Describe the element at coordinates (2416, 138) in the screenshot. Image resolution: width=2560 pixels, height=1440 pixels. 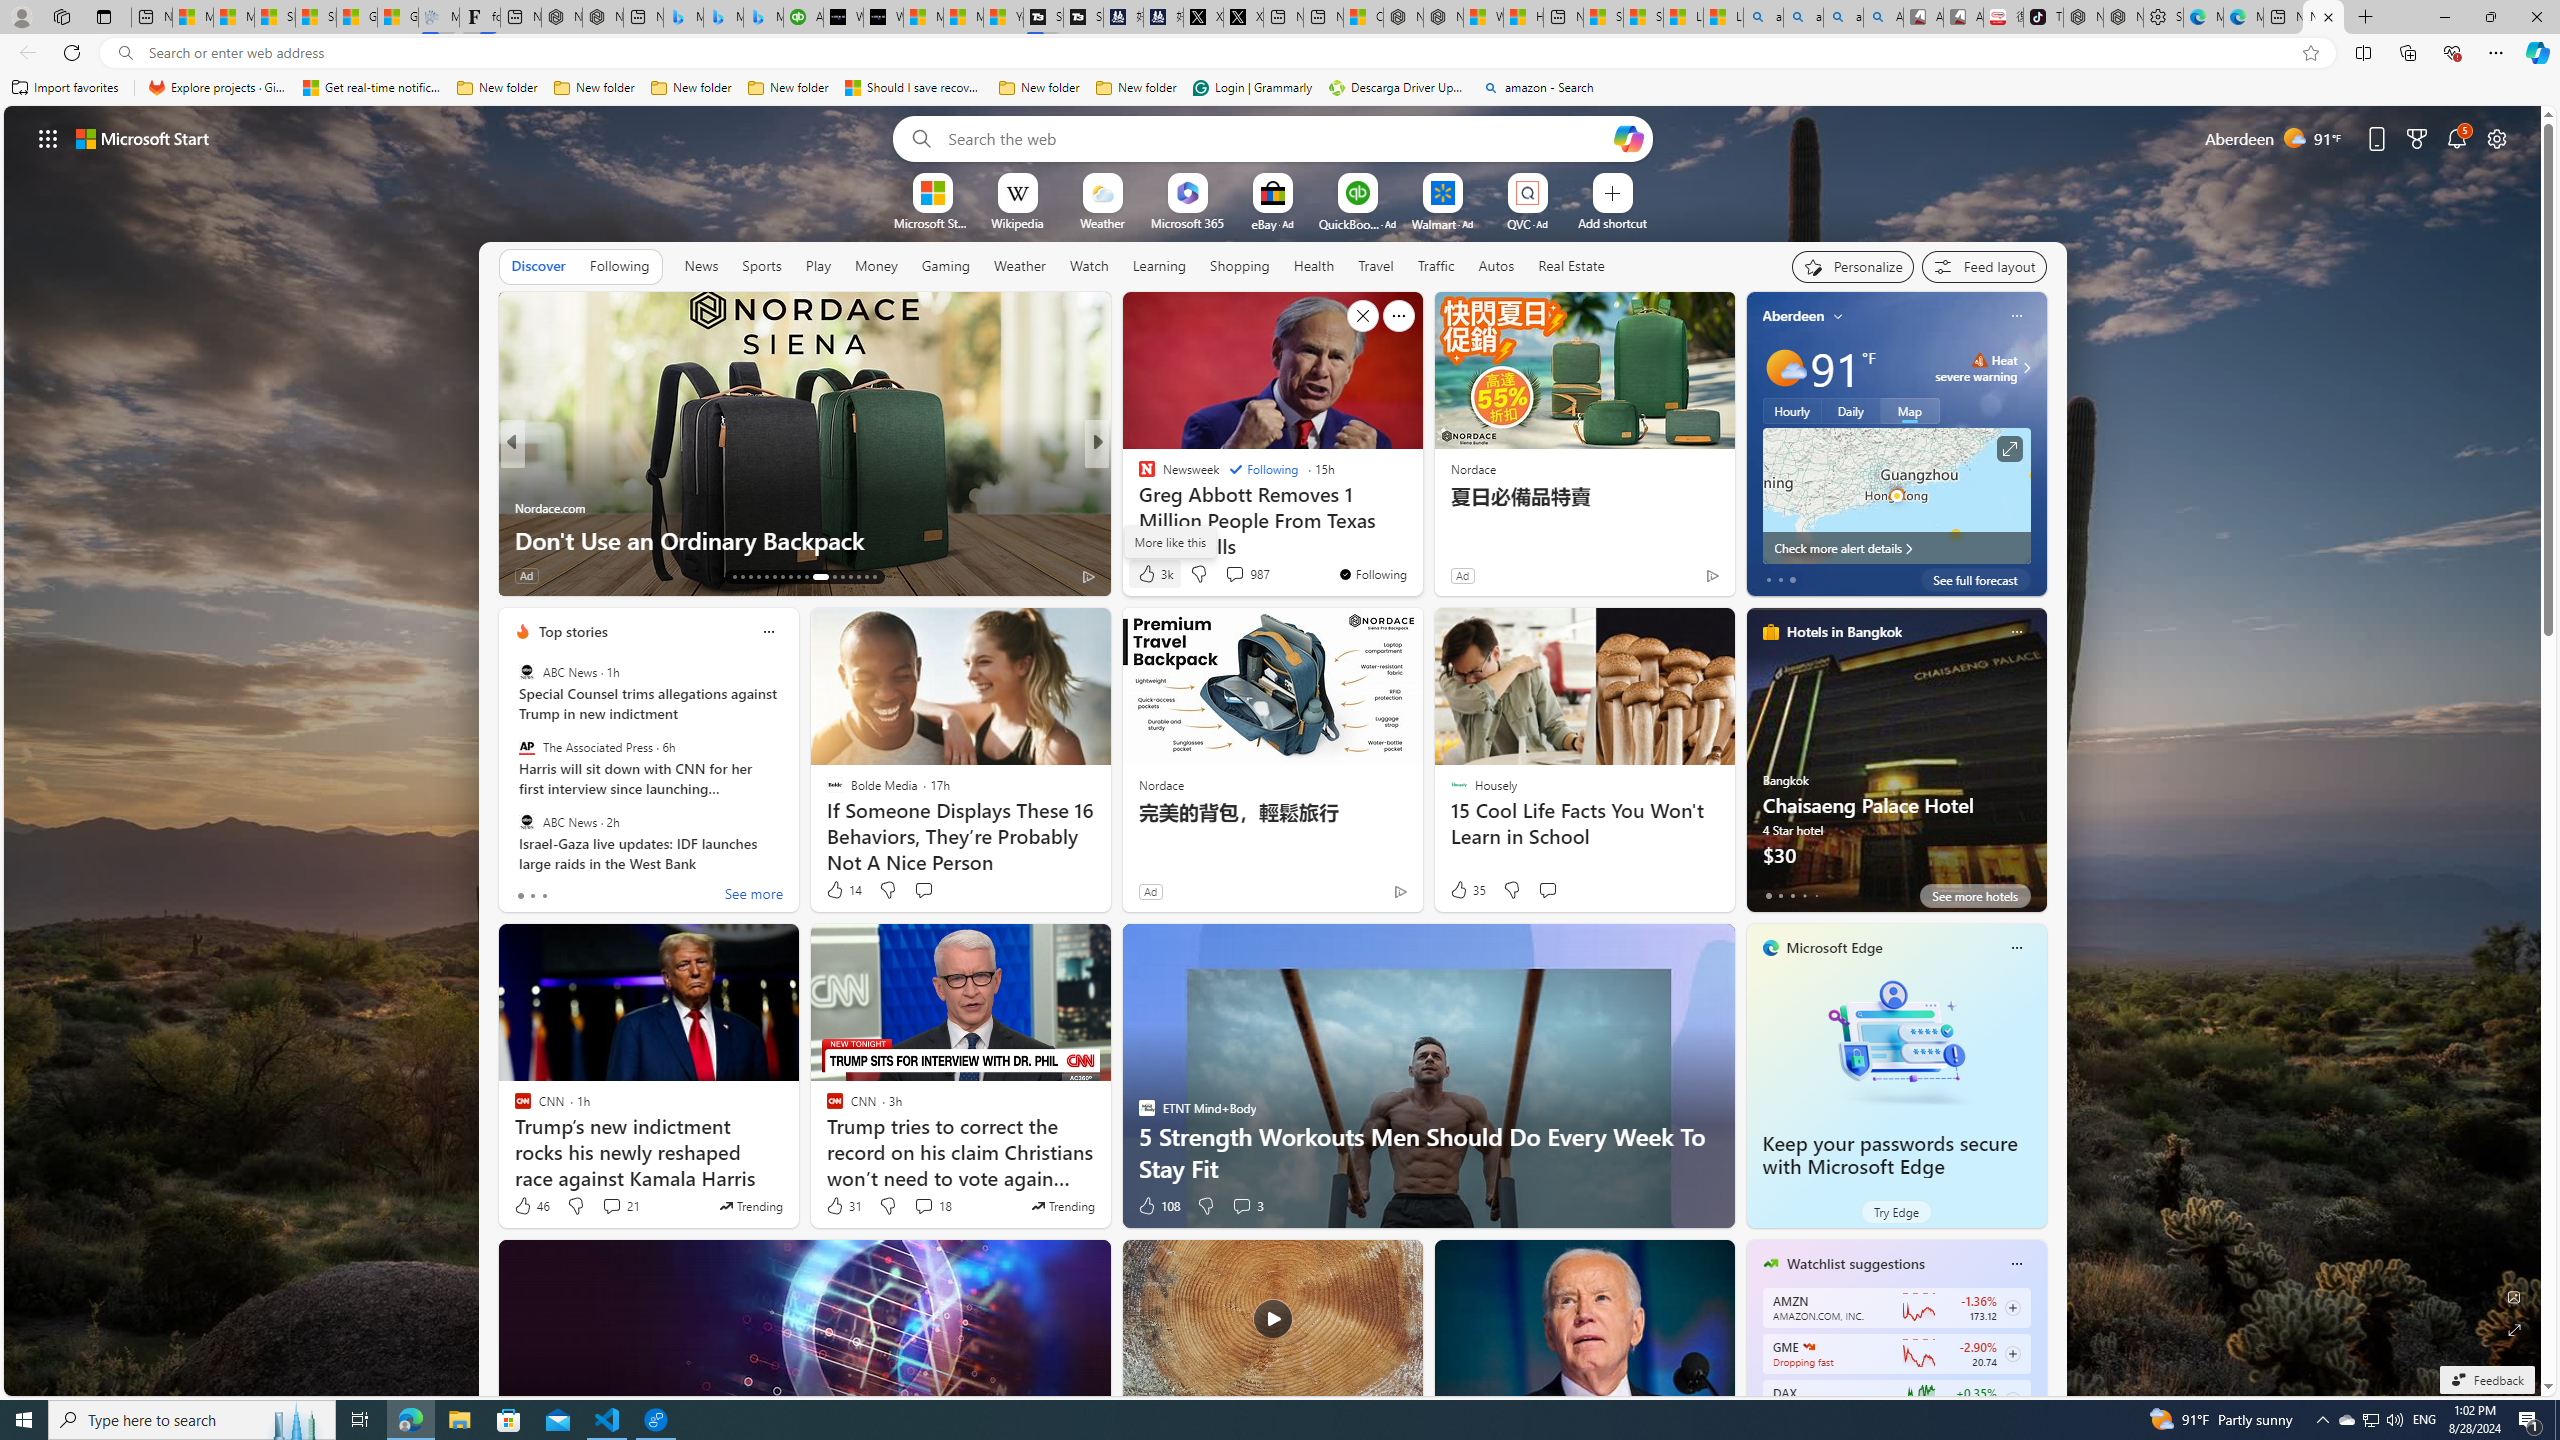
I see `Microsoft rewards` at that location.